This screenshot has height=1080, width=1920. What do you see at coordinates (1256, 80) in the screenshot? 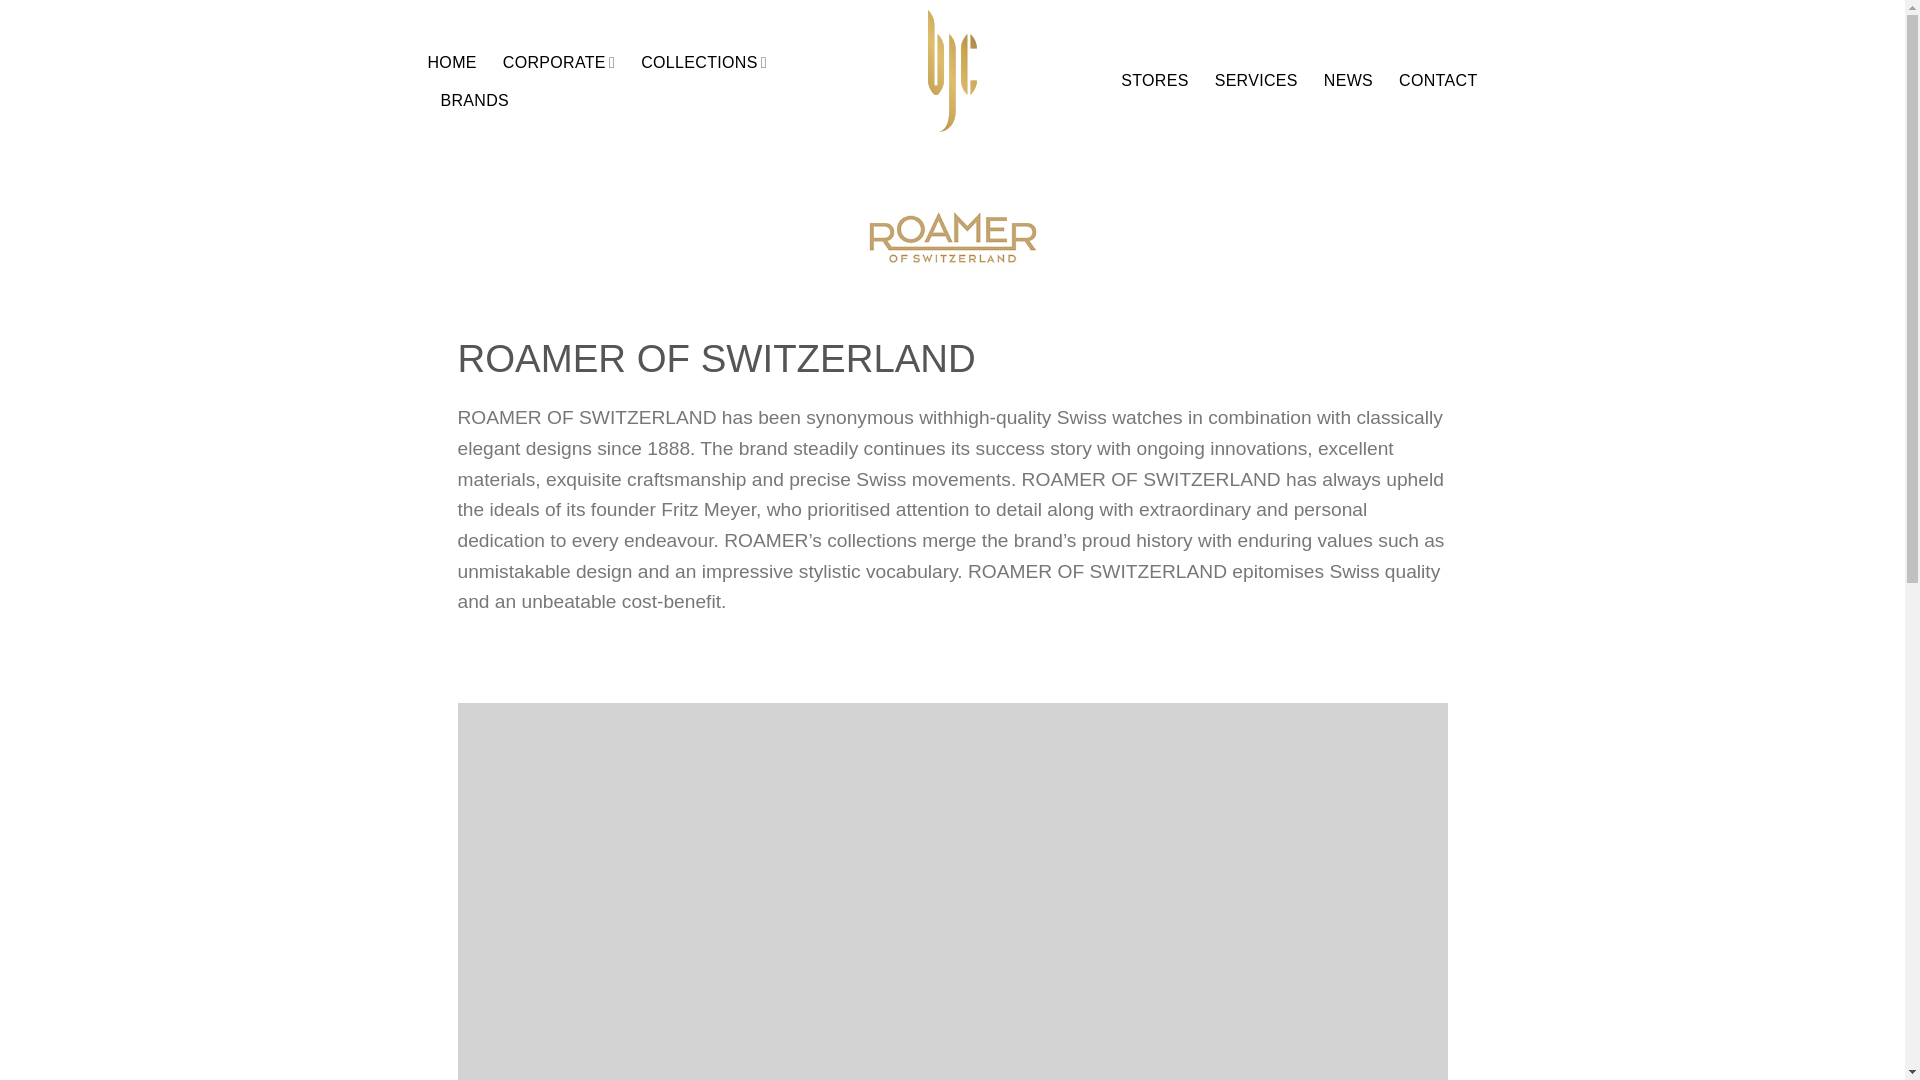
I see `SERVICES` at bounding box center [1256, 80].